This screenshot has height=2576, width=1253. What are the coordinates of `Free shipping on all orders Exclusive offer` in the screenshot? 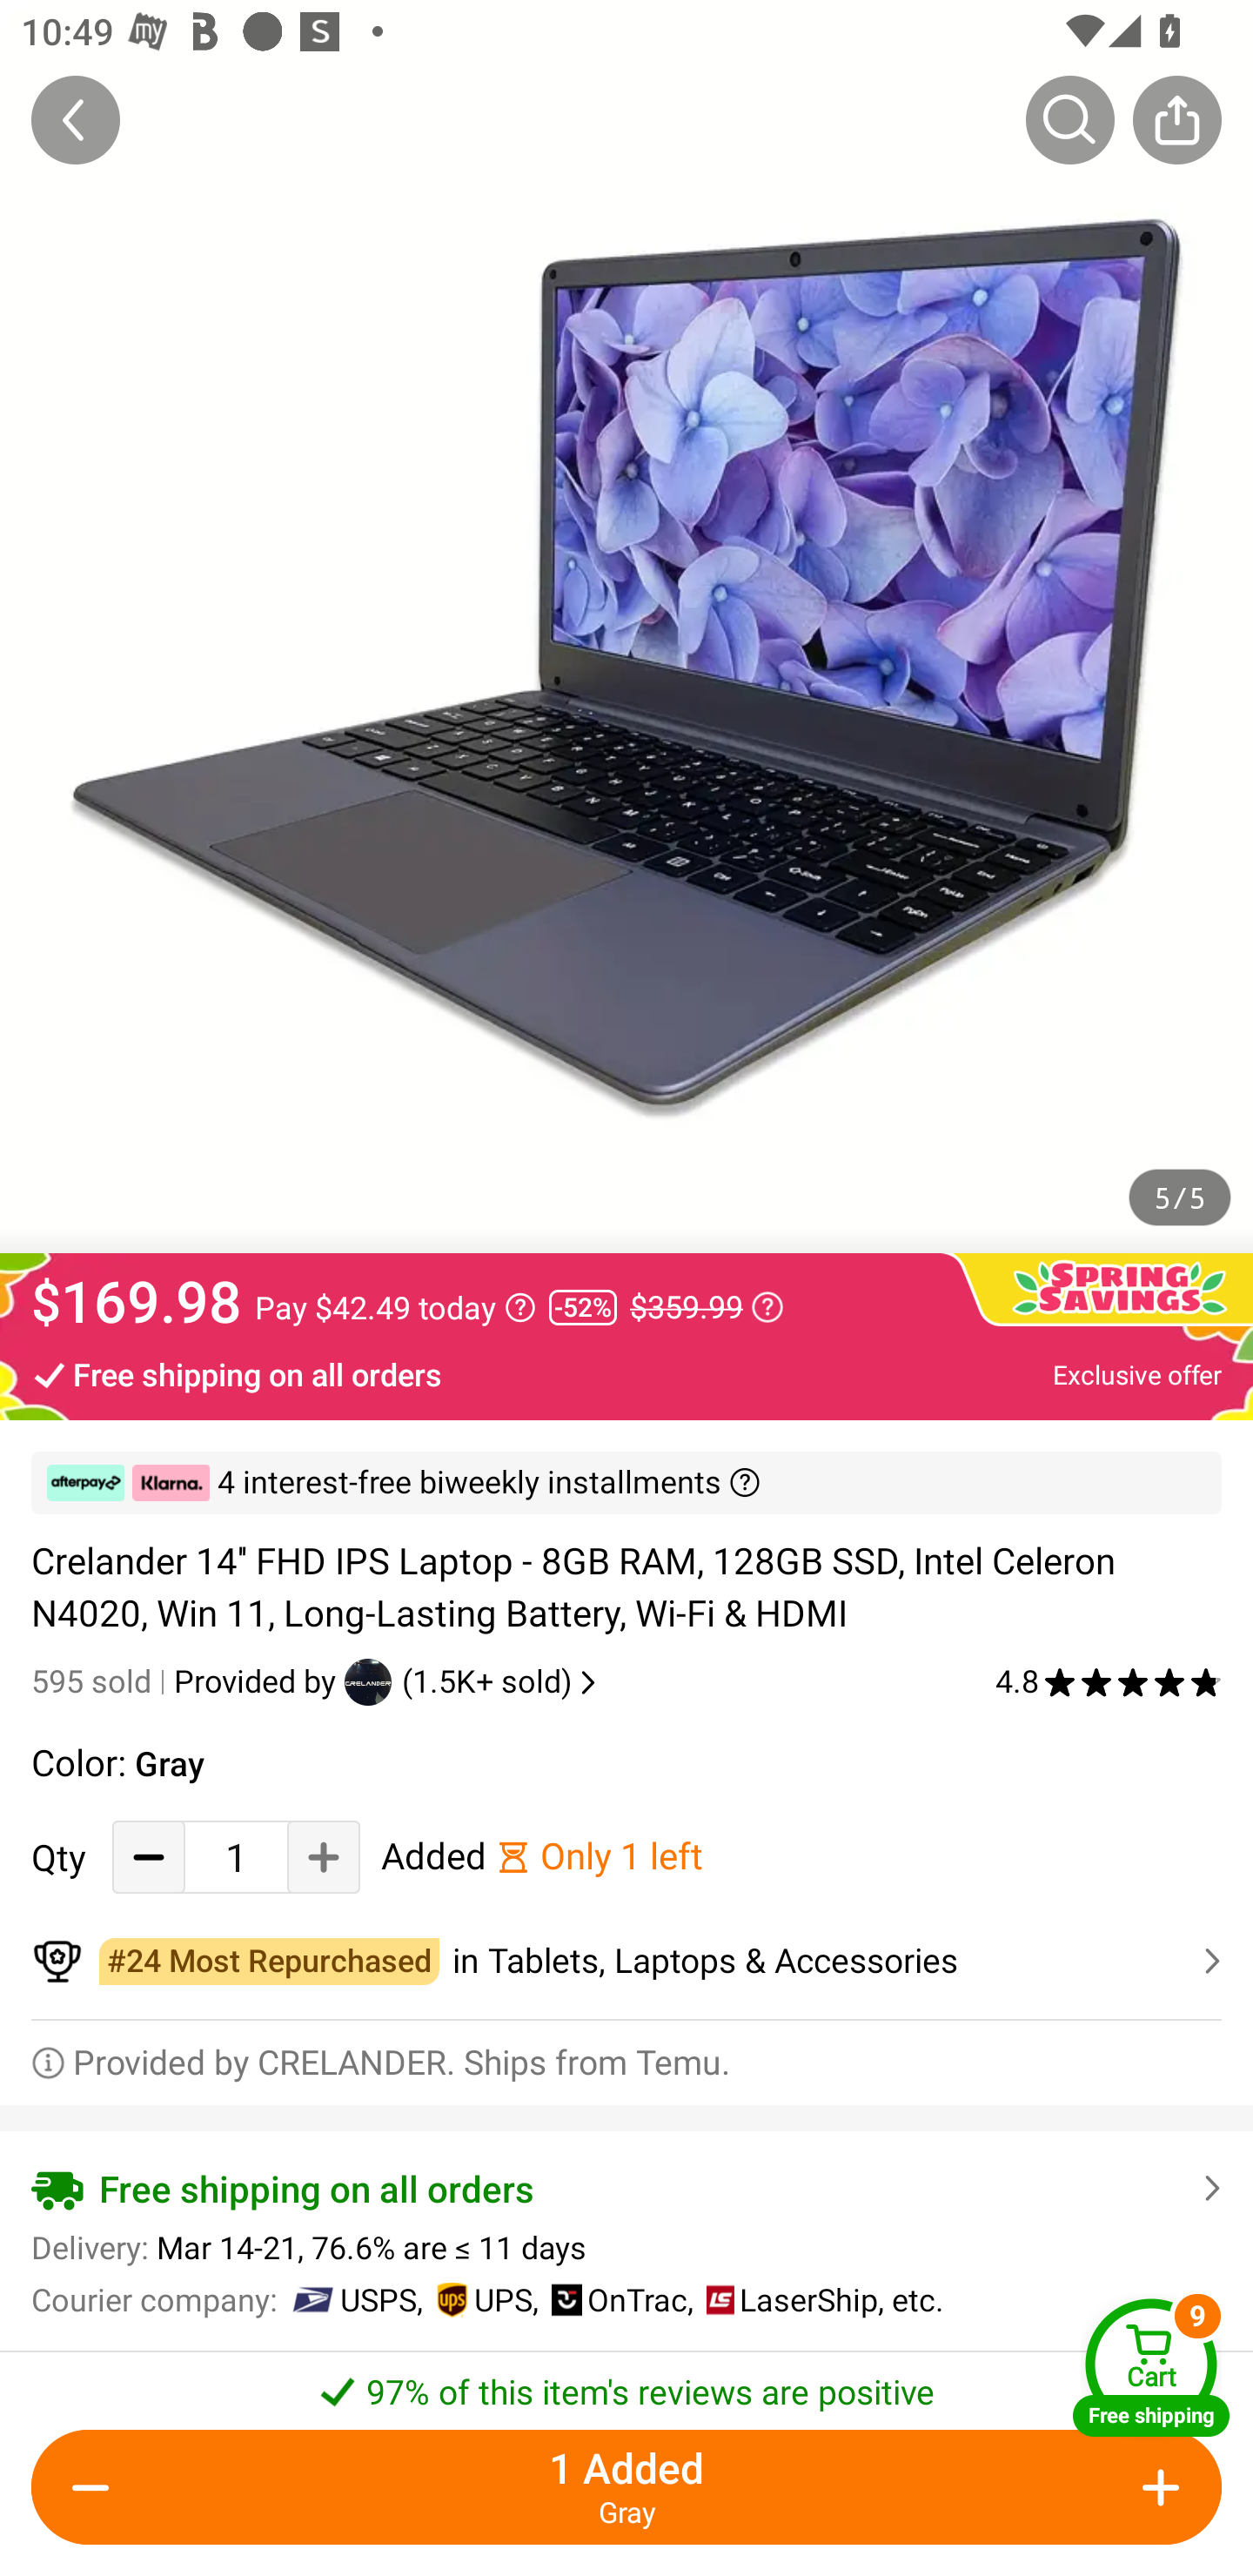 It's located at (626, 1373).